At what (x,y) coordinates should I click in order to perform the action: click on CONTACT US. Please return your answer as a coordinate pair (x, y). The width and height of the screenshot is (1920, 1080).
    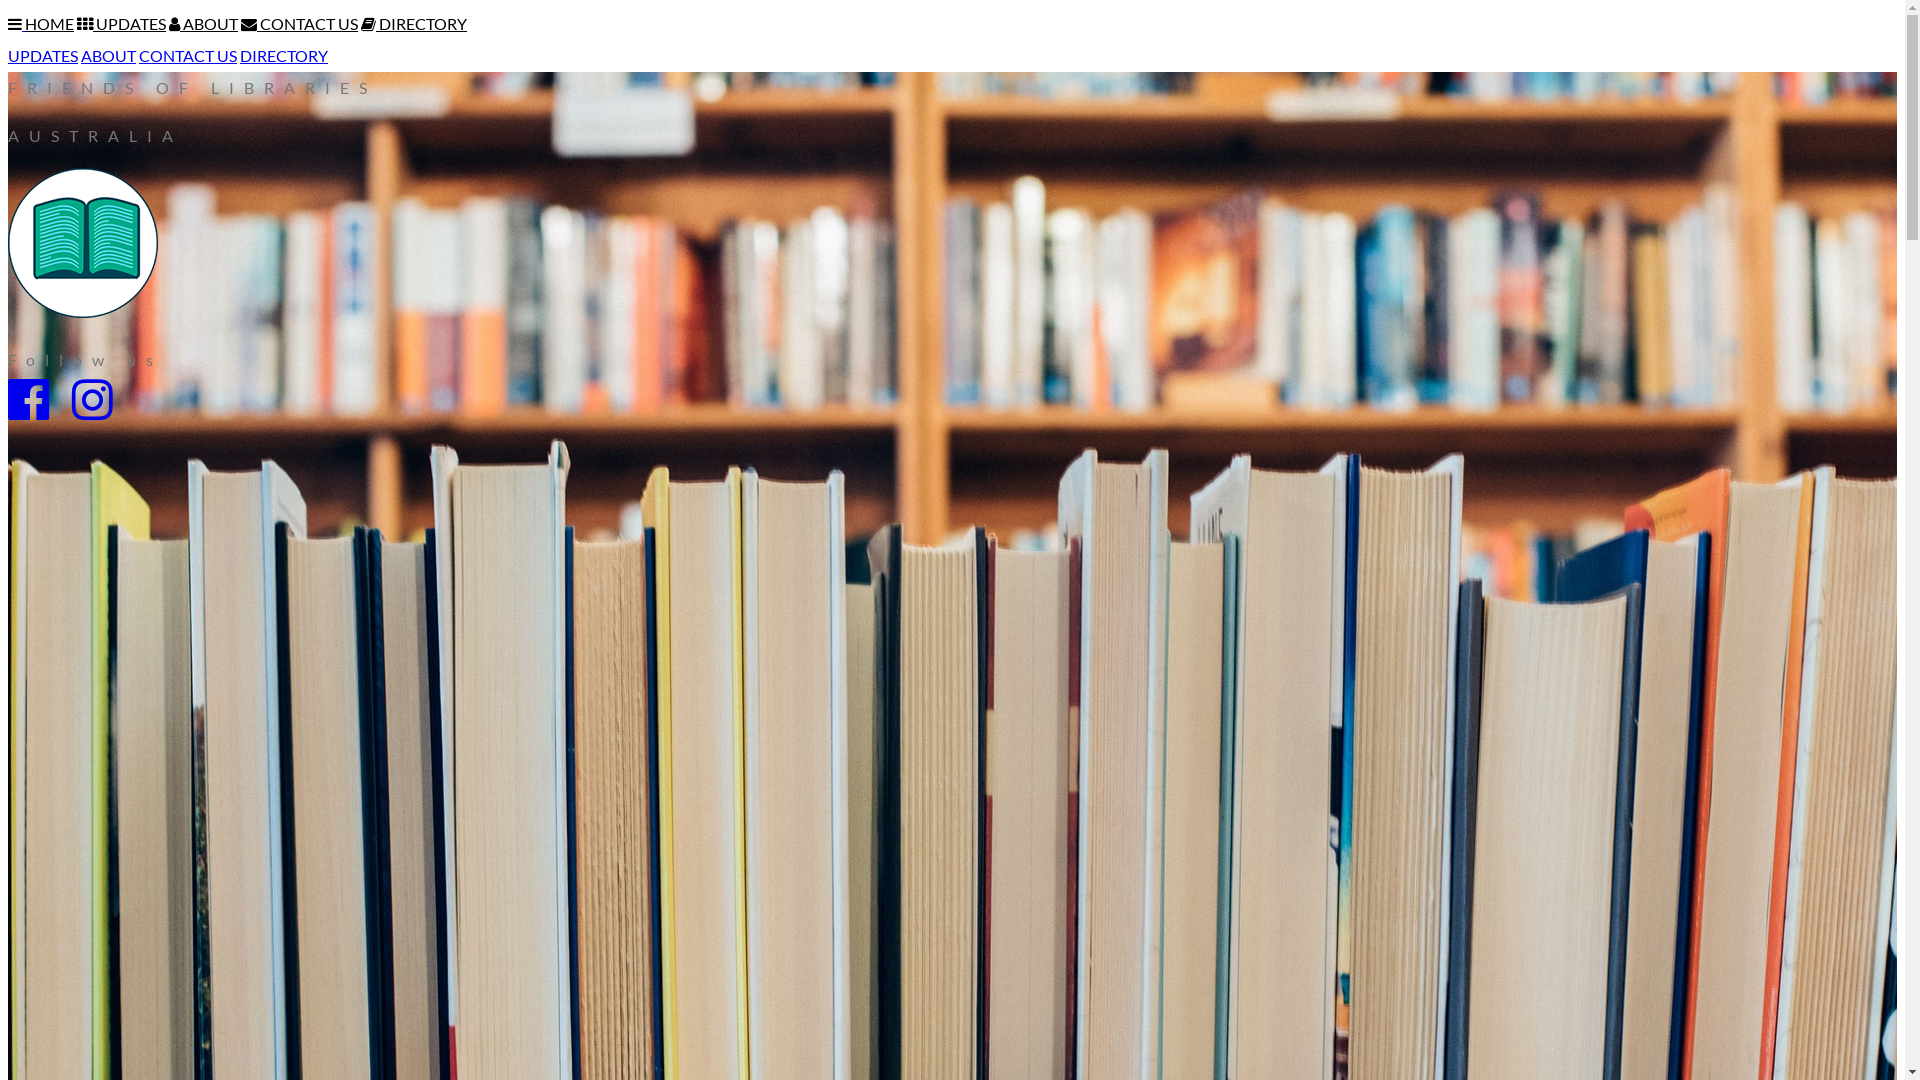
    Looking at the image, I should click on (188, 56).